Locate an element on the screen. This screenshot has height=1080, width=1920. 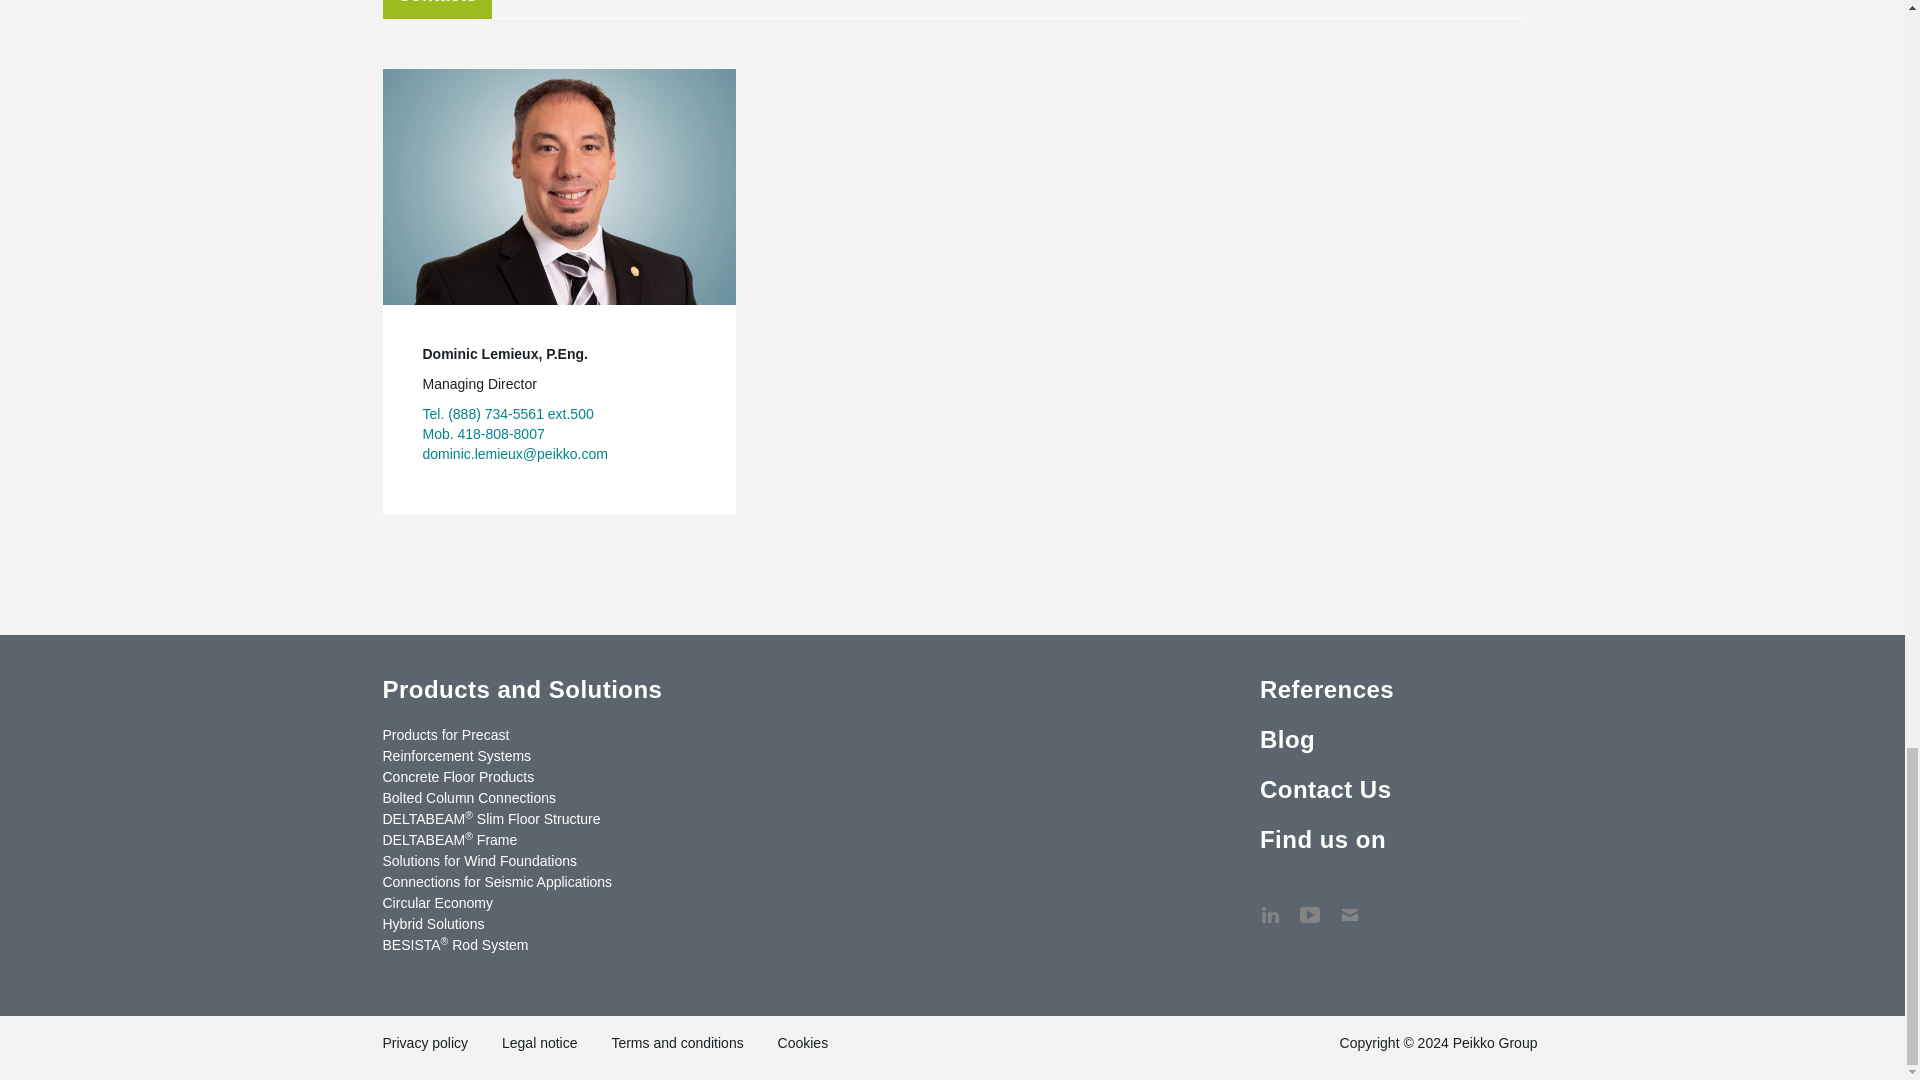
Contact Us is located at coordinates (1350, 904).